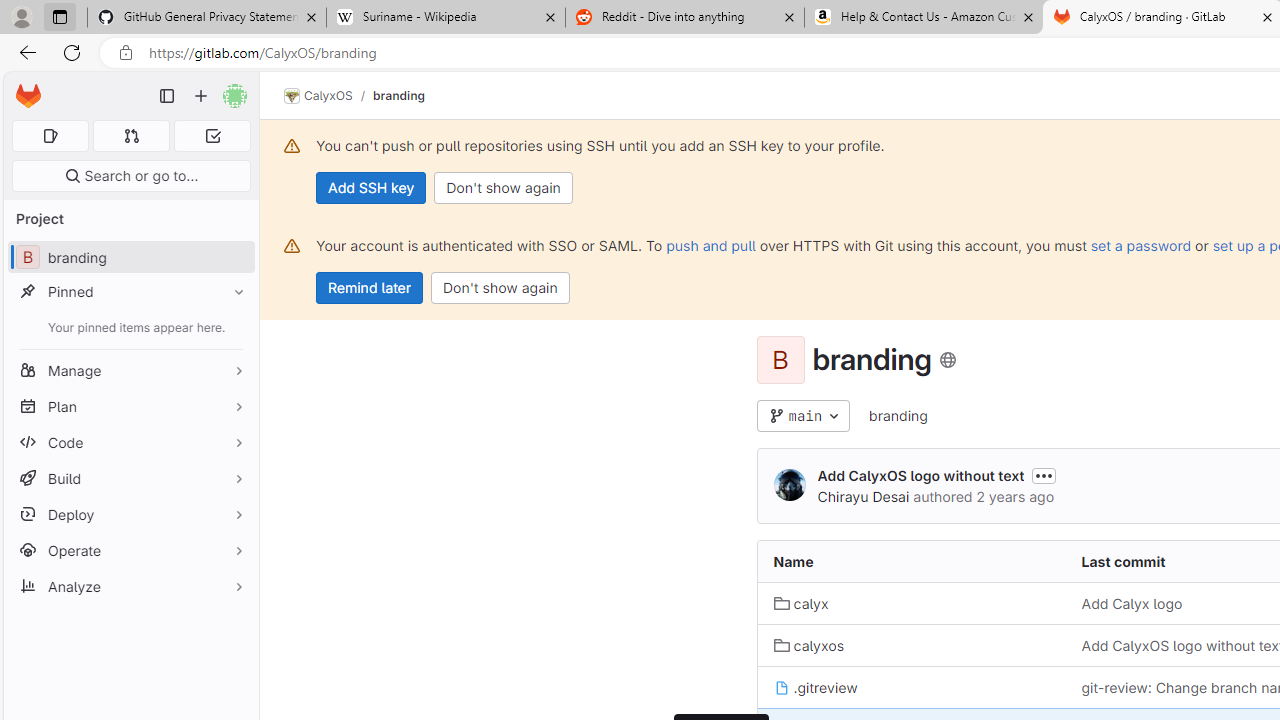  What do you see at coordinates (500, 288) in the screenshot?
I see `Don't show again` at bounding box center [500, 288].